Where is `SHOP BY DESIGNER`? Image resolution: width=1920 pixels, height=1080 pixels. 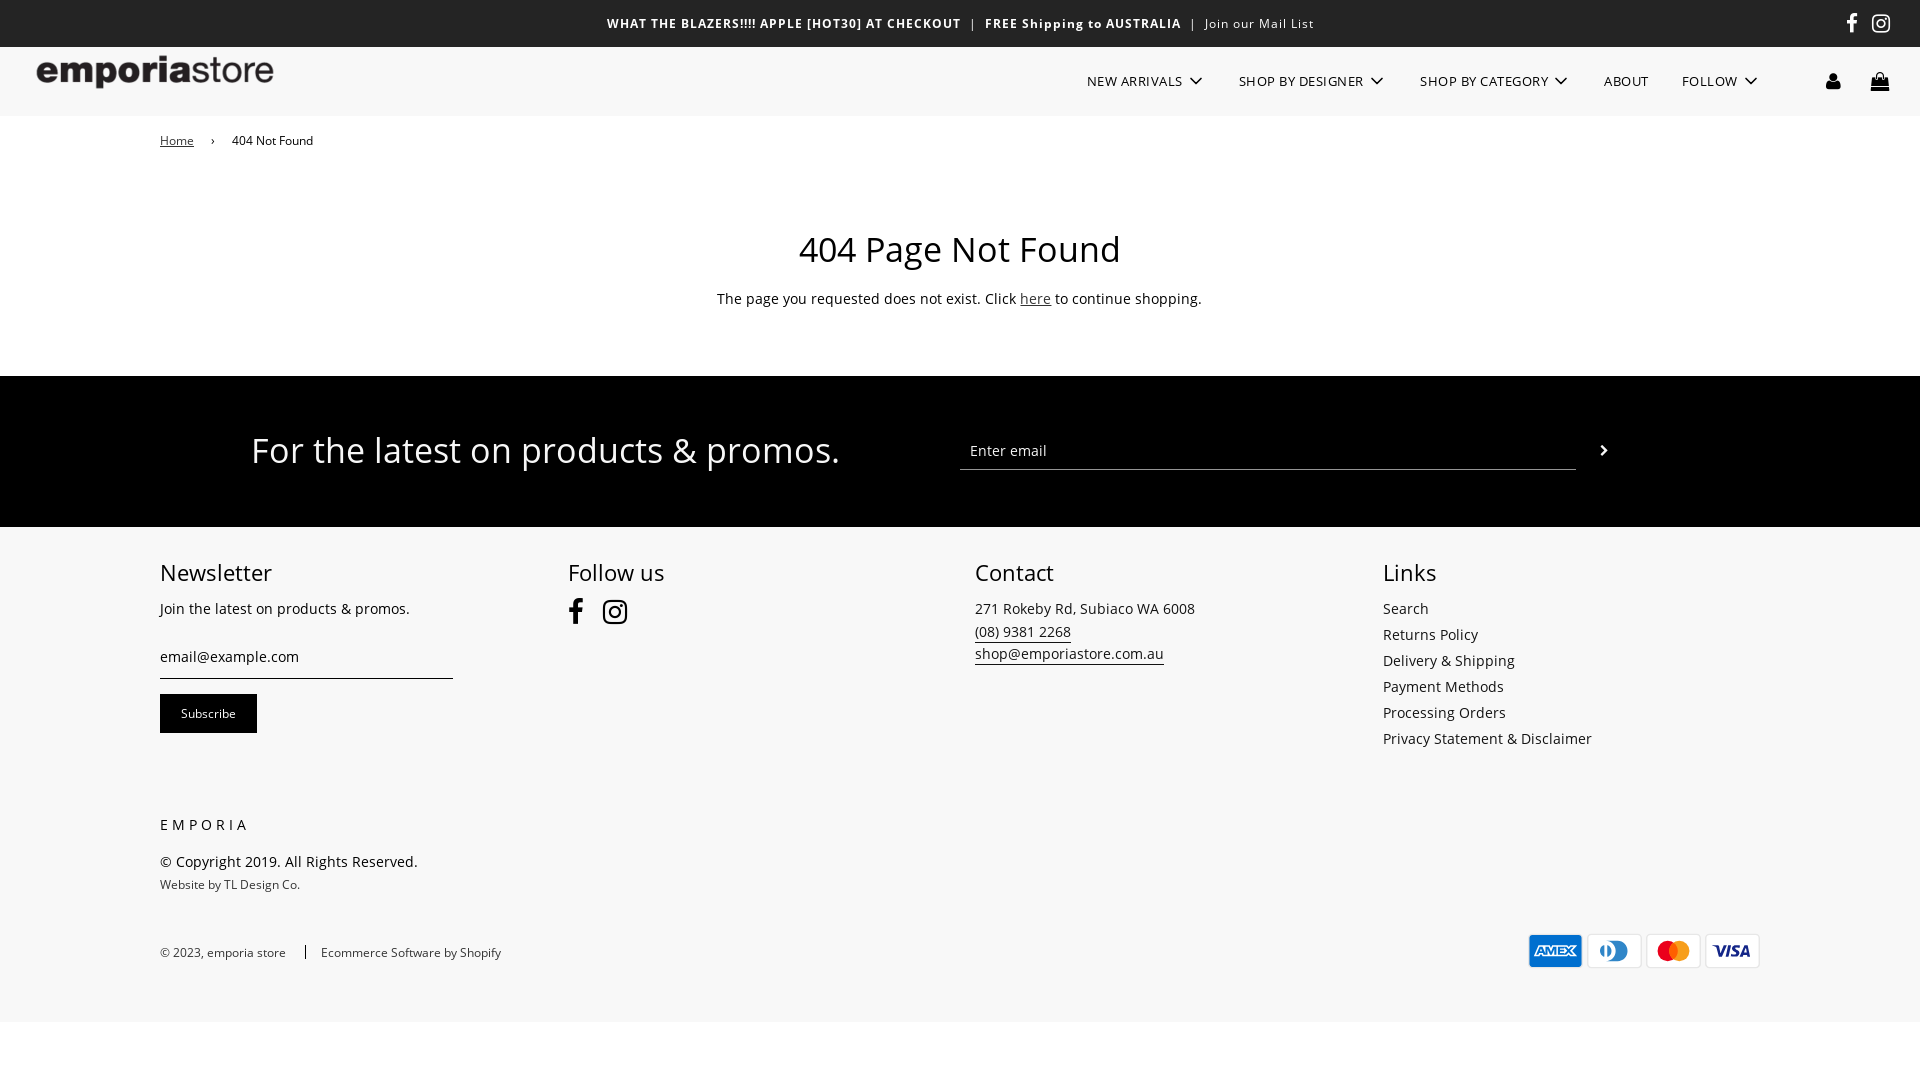 SHOP BY DESIGNER is located at coordinates (1313, 81).